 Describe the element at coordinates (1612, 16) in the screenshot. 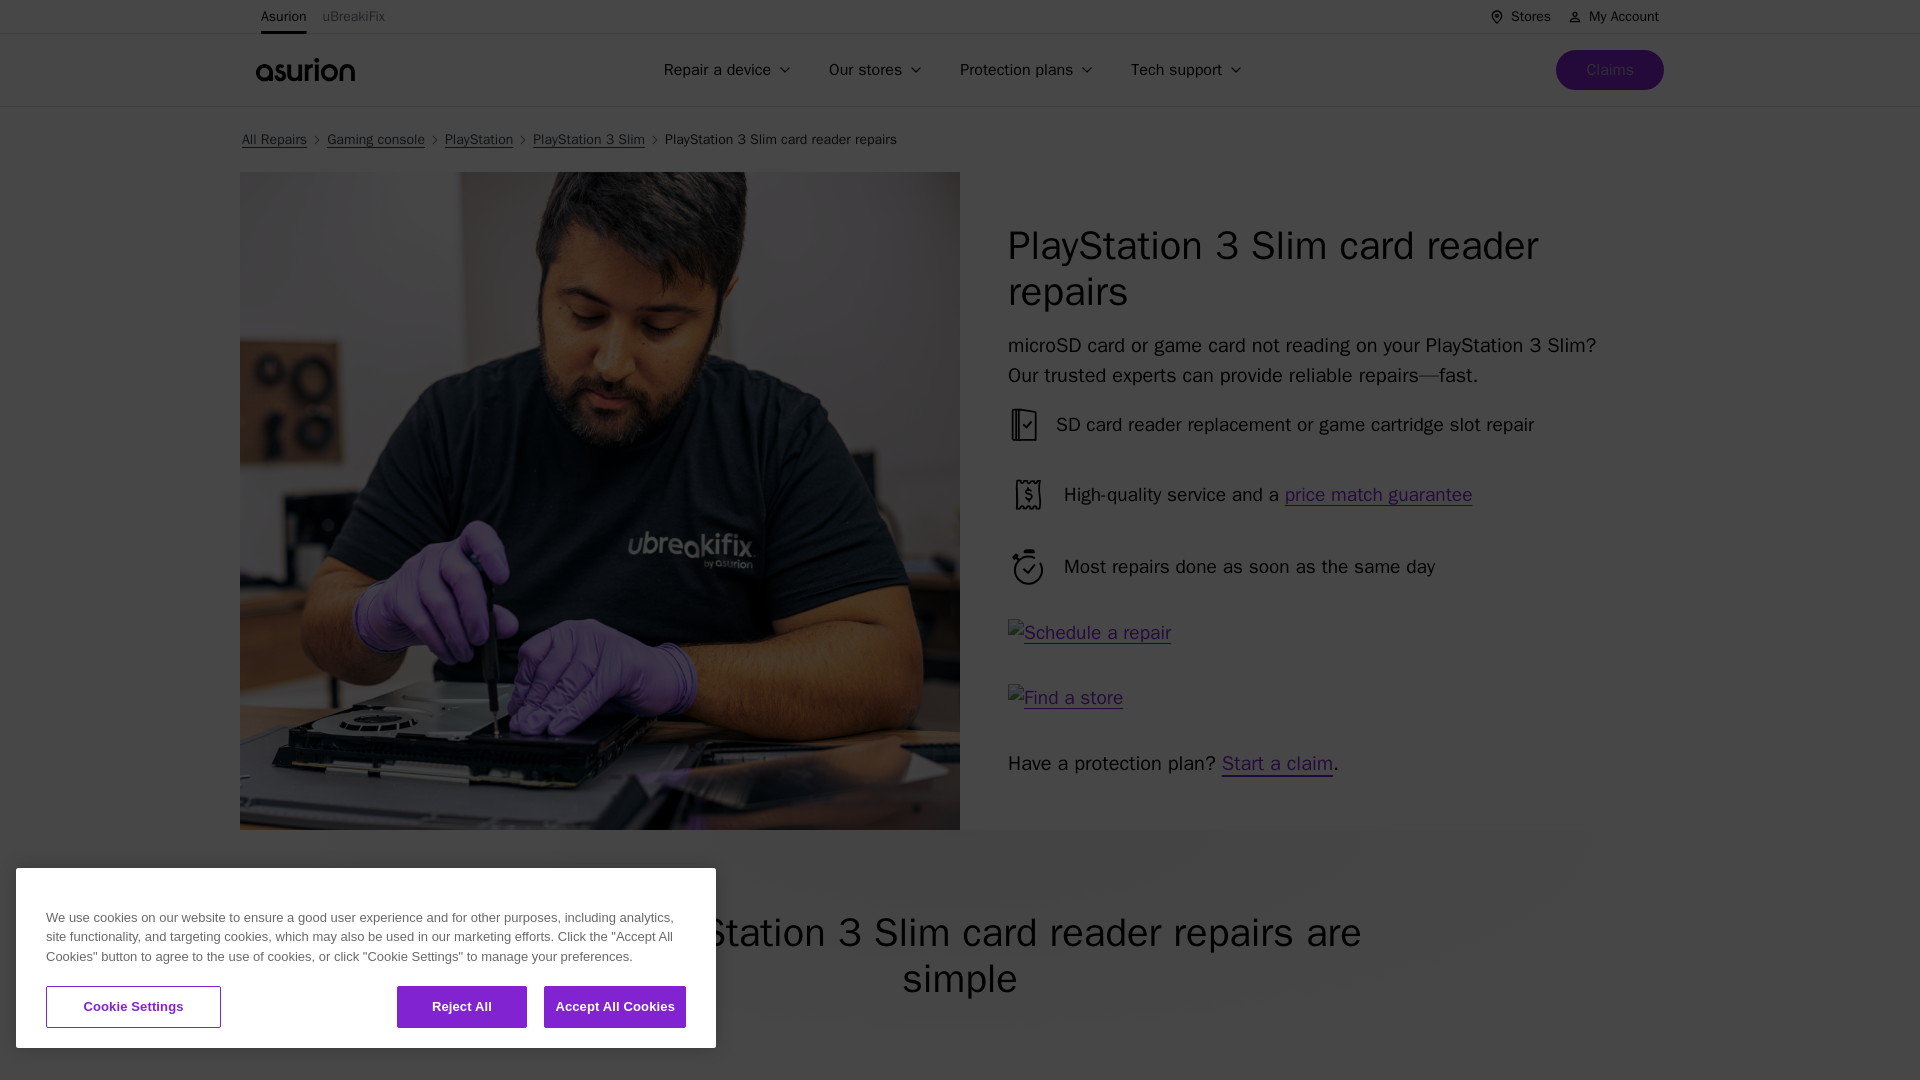

I see `My Account` at that location.